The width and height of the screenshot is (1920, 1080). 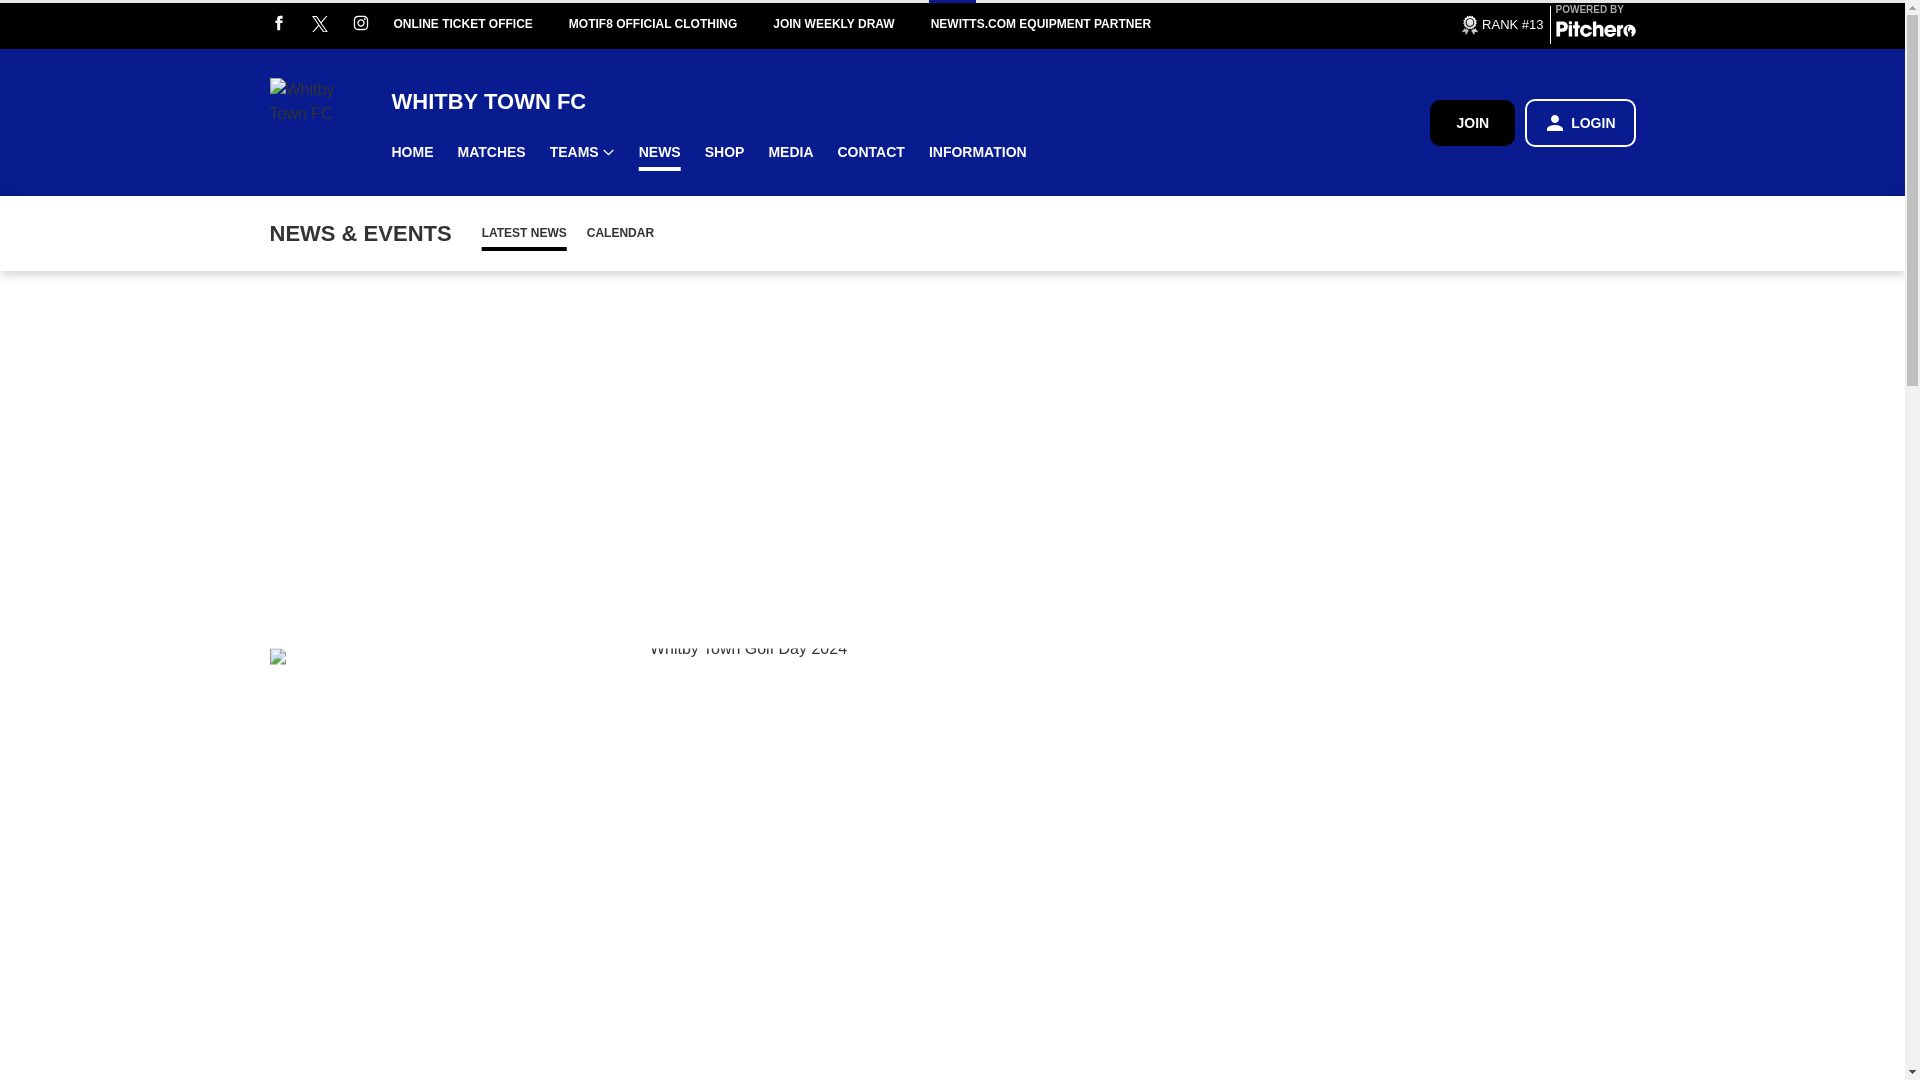 I want to click on SHOP, so click(x=724, y=152).